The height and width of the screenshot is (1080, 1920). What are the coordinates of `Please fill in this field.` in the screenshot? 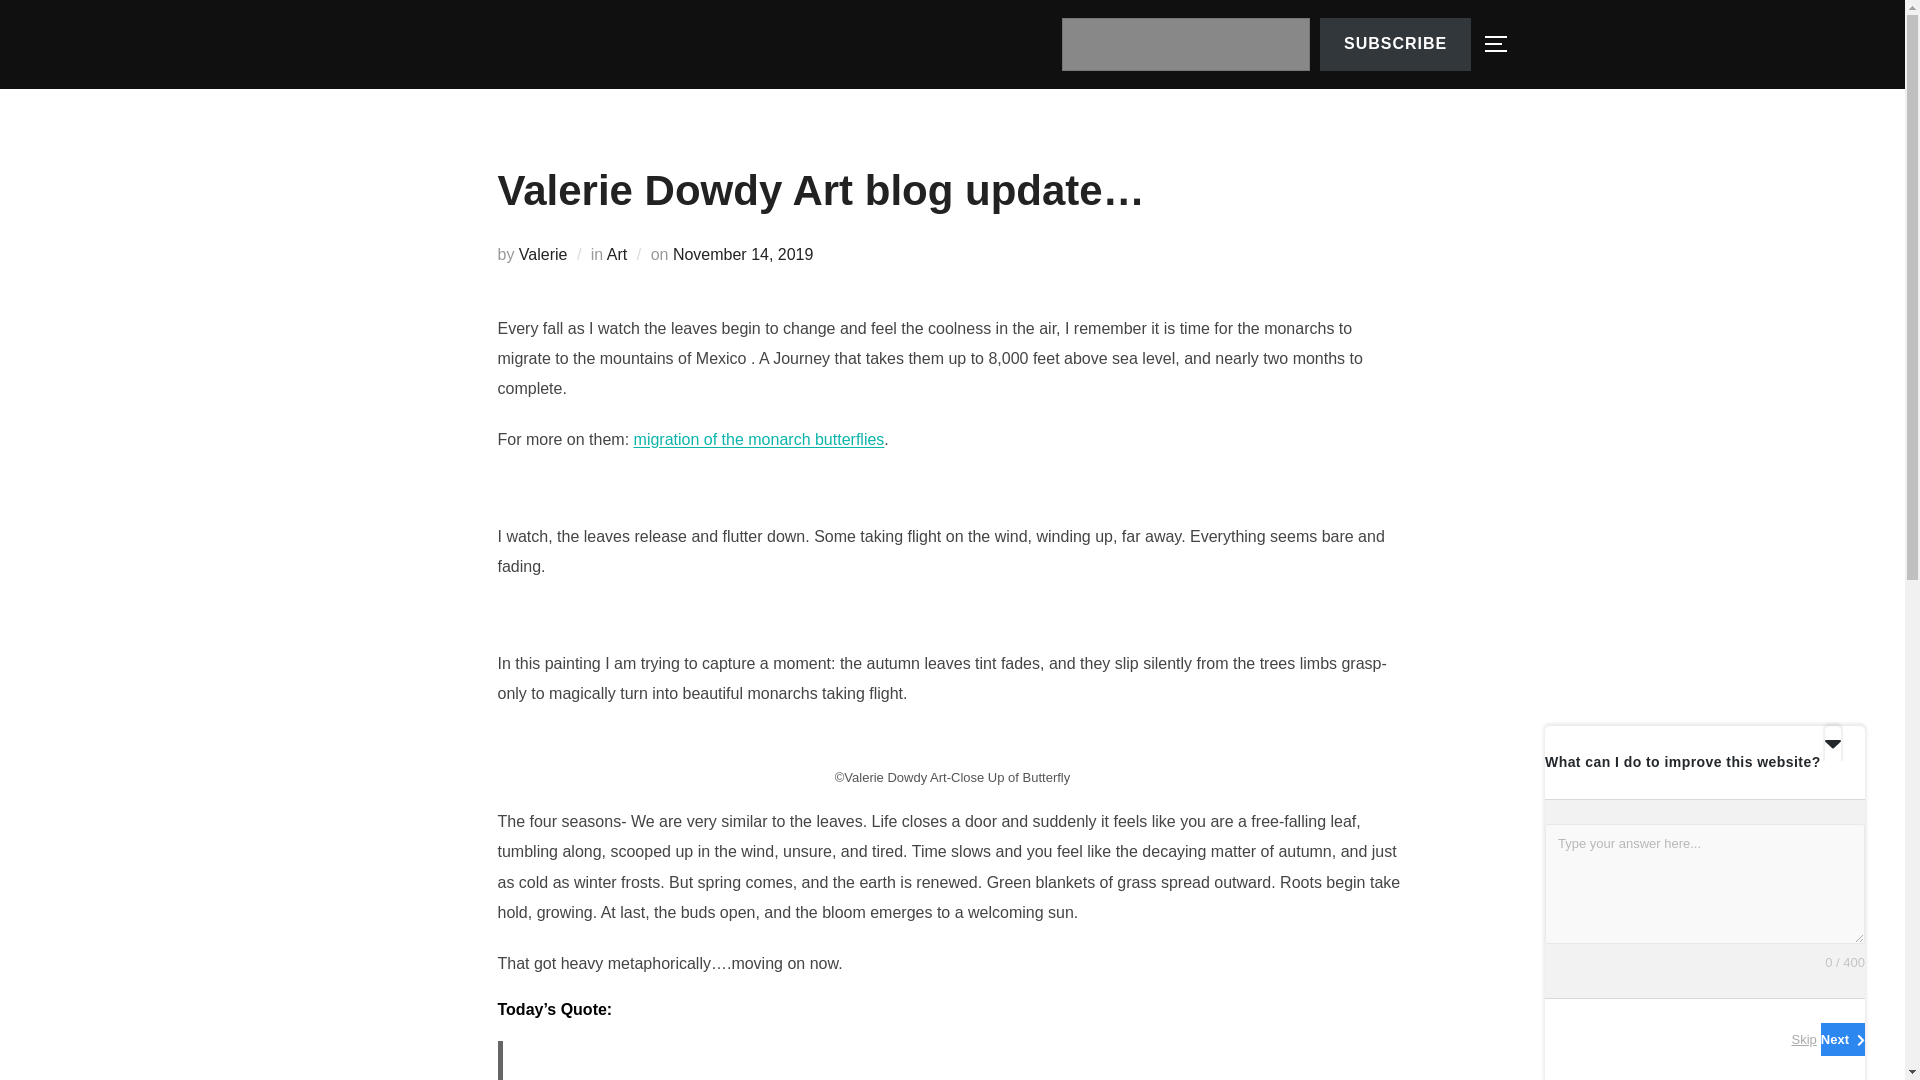 It's located at (1185, 44).